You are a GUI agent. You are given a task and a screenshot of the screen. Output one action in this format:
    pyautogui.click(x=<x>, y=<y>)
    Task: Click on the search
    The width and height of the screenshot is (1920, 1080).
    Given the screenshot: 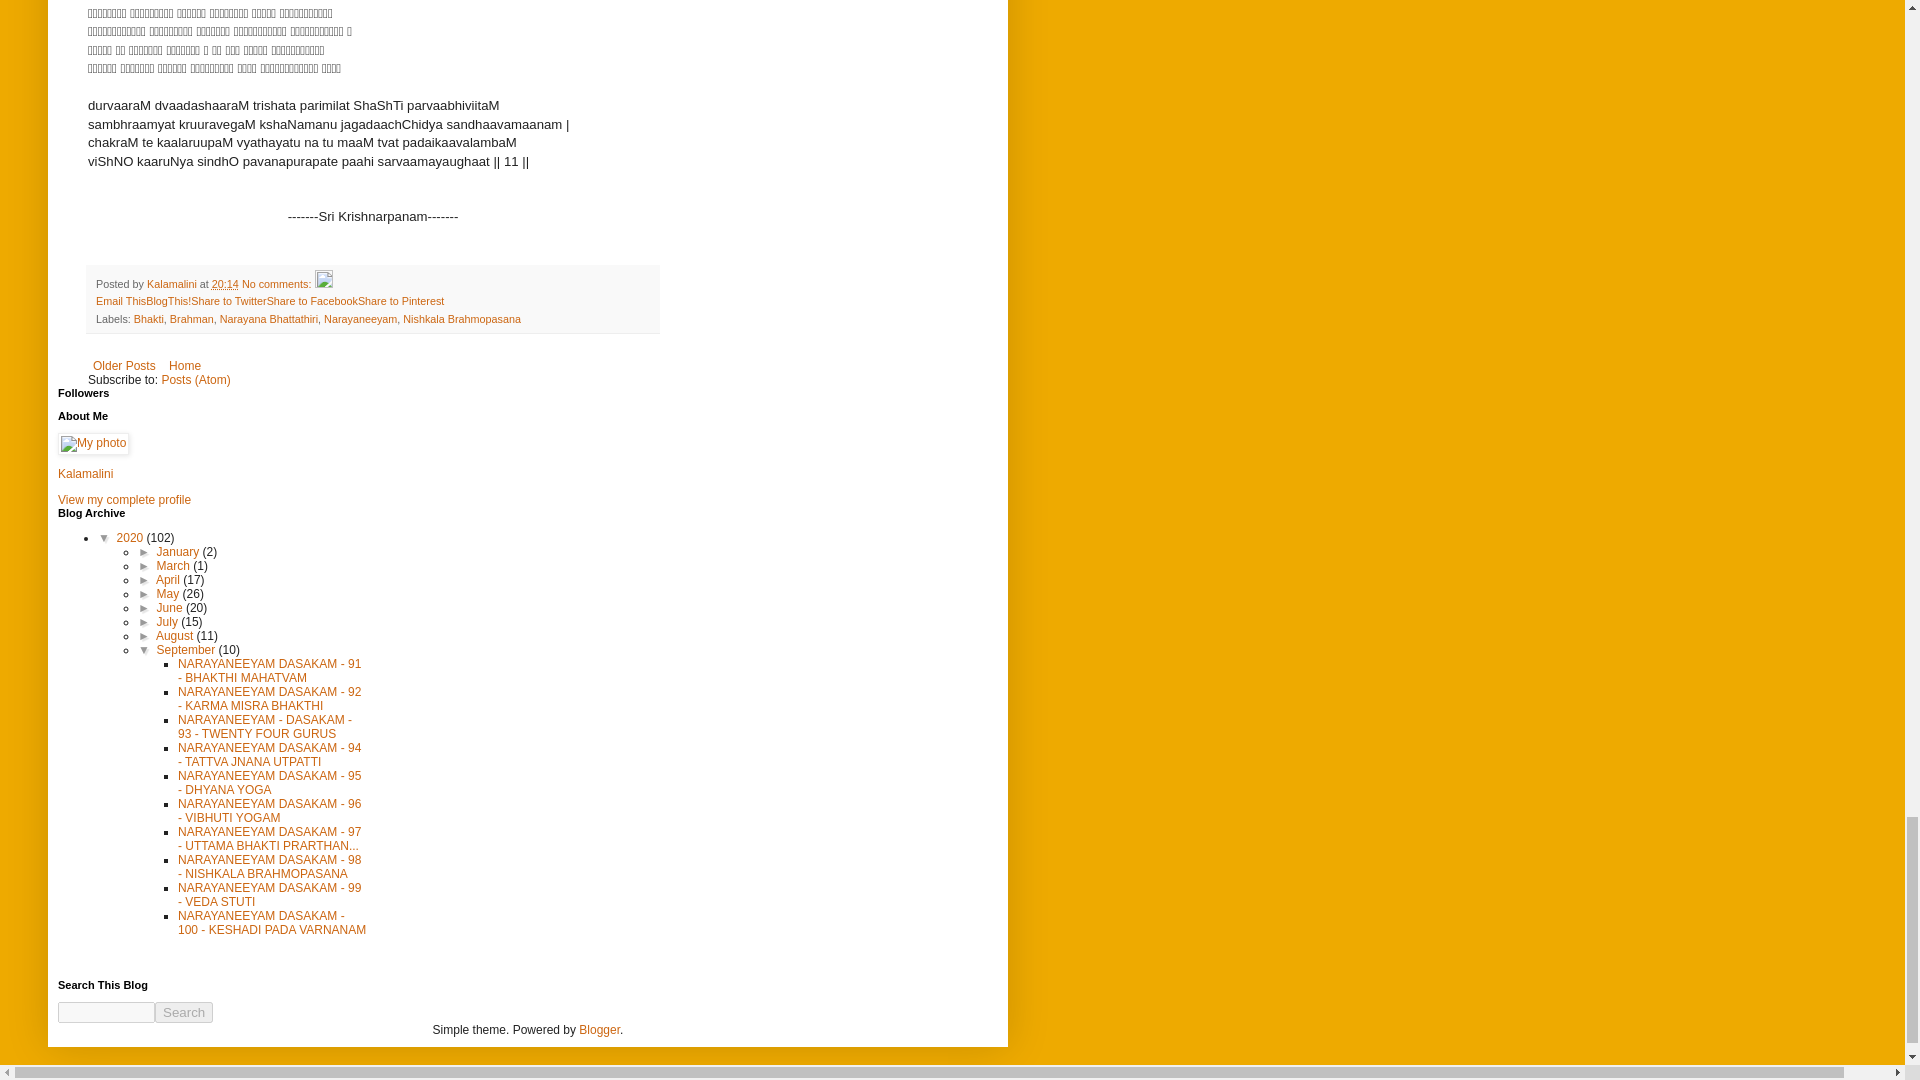 What is the action you would take?
    pyautogui.click(x=184, y=1012)
    